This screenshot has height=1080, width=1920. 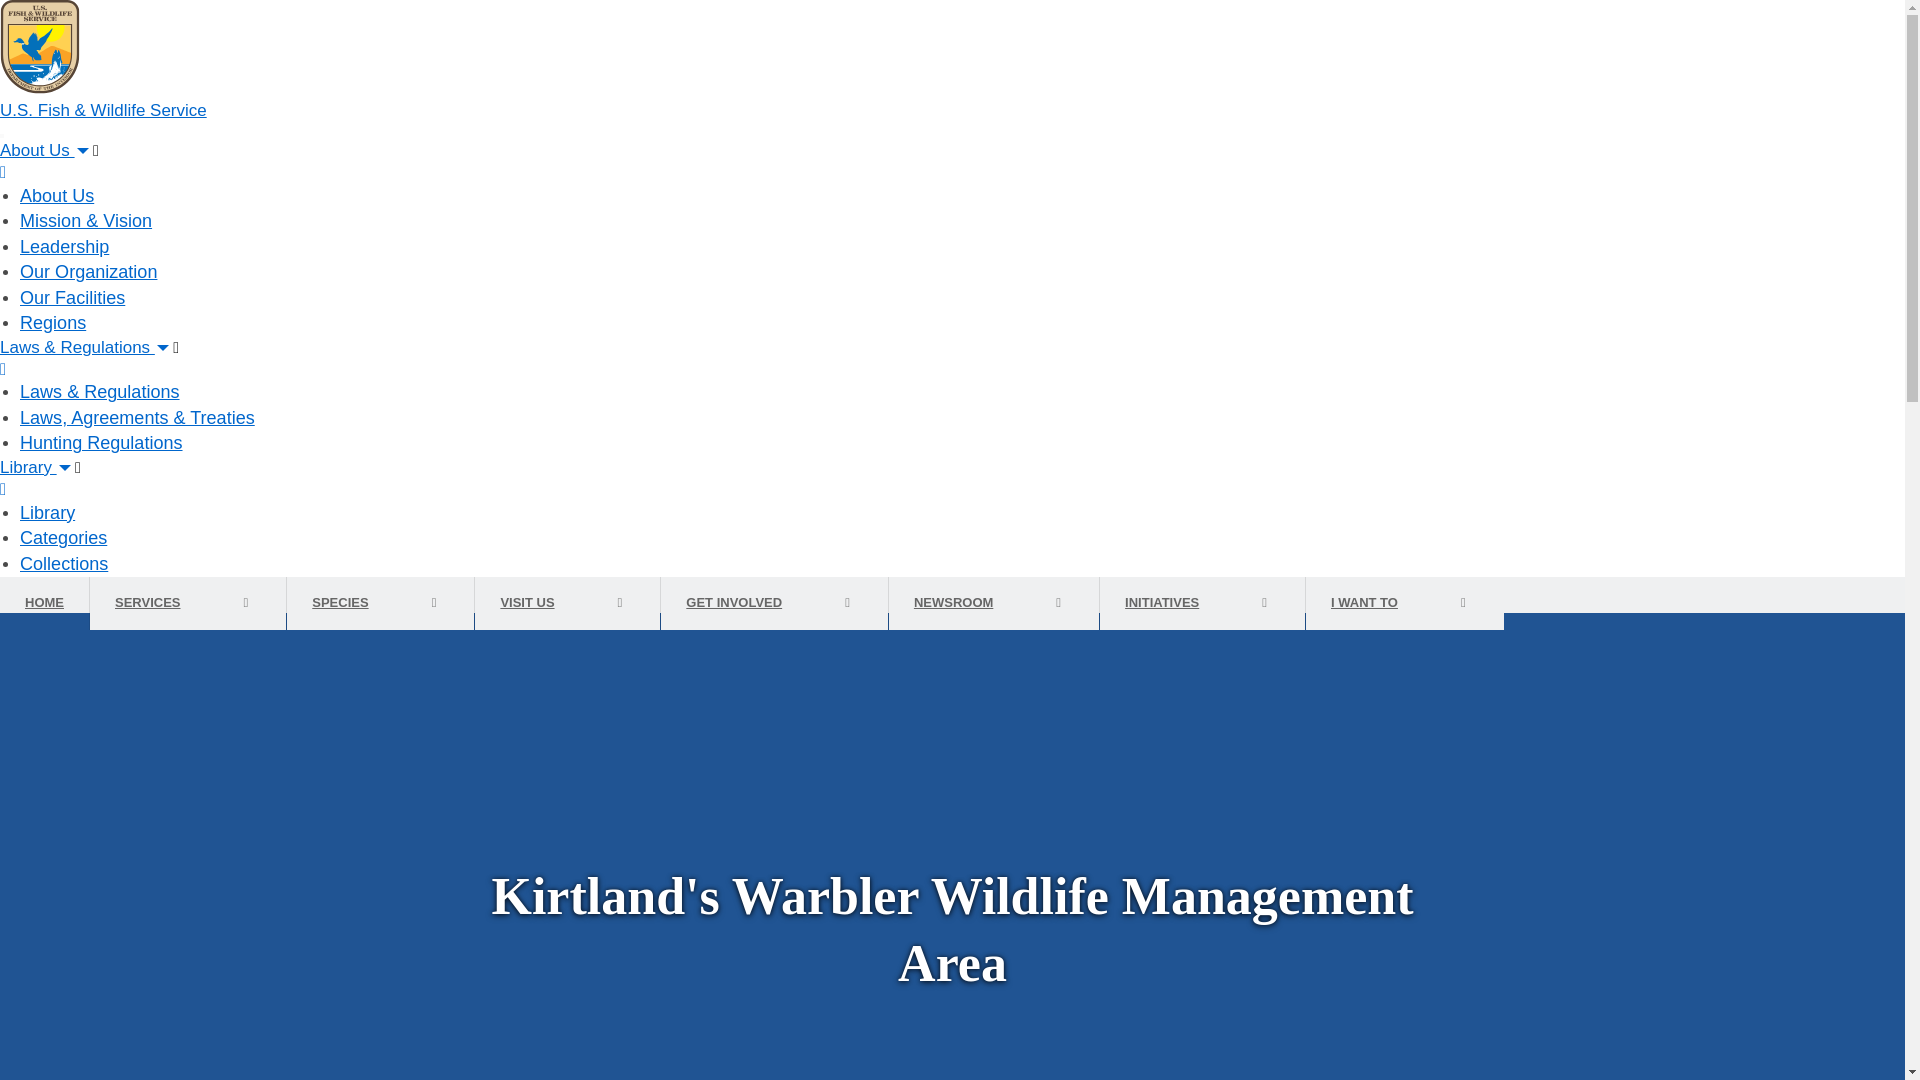 What do you see at coordinates (64, 246) in the screenshot?
I see `Leadership` at bounding box center [64, 246].